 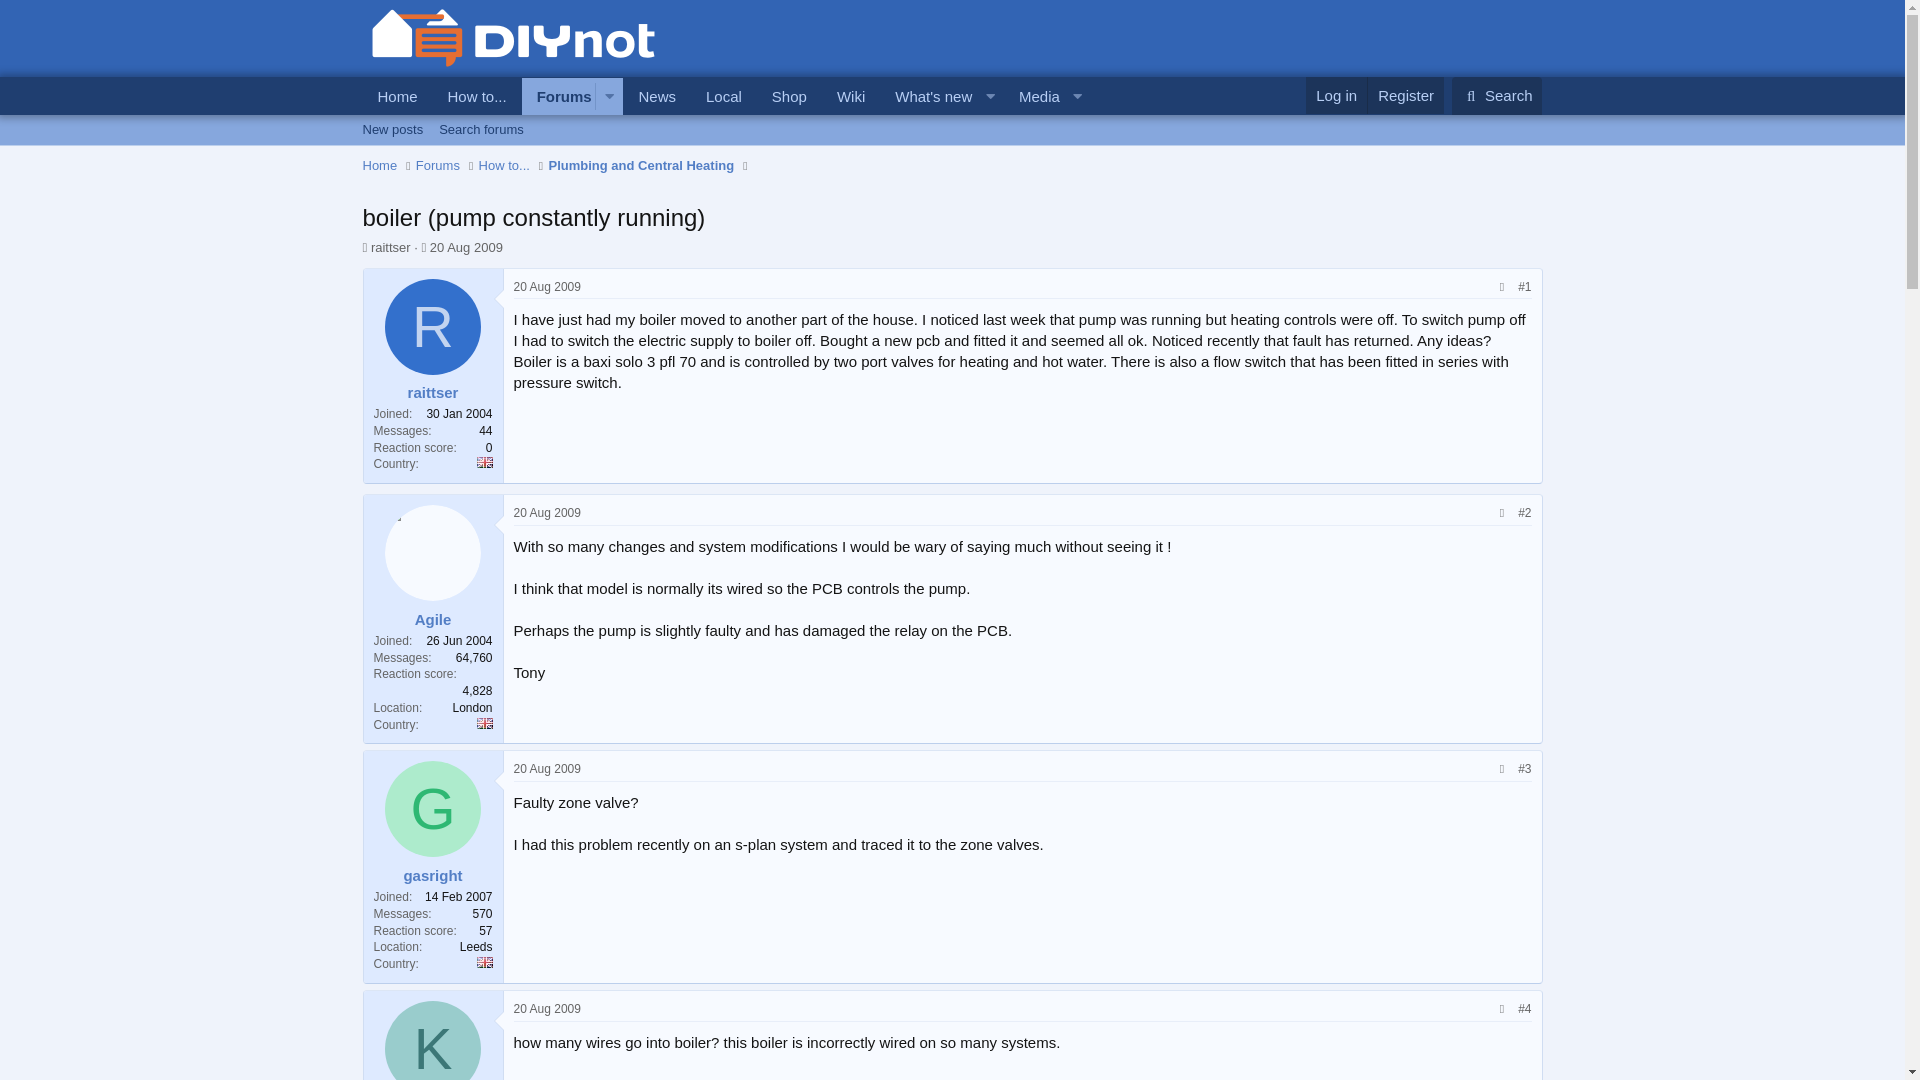 What do you see at coordinates (484, 962) in the screenshot?
I see `United Kingdom` at bounding box center [484, 962].